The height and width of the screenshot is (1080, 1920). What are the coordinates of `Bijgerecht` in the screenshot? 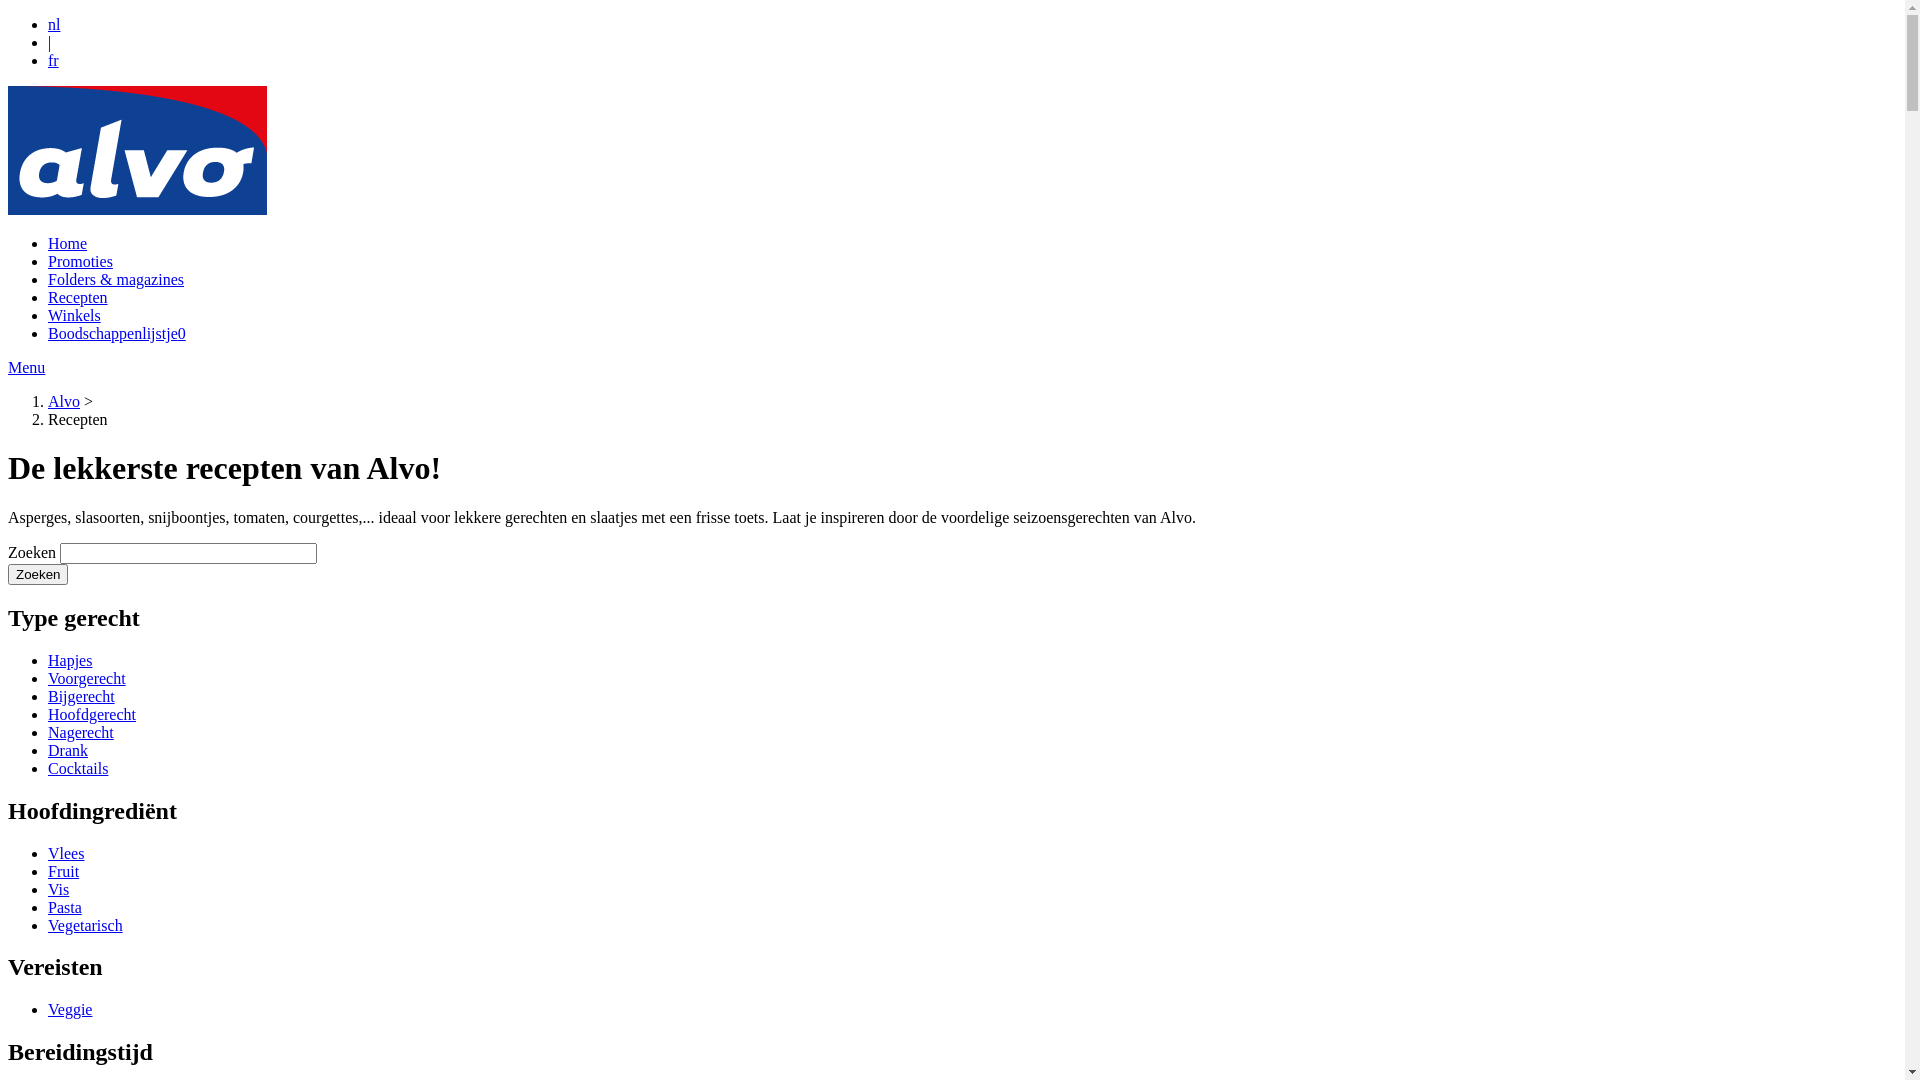 It's located at (82, 696).